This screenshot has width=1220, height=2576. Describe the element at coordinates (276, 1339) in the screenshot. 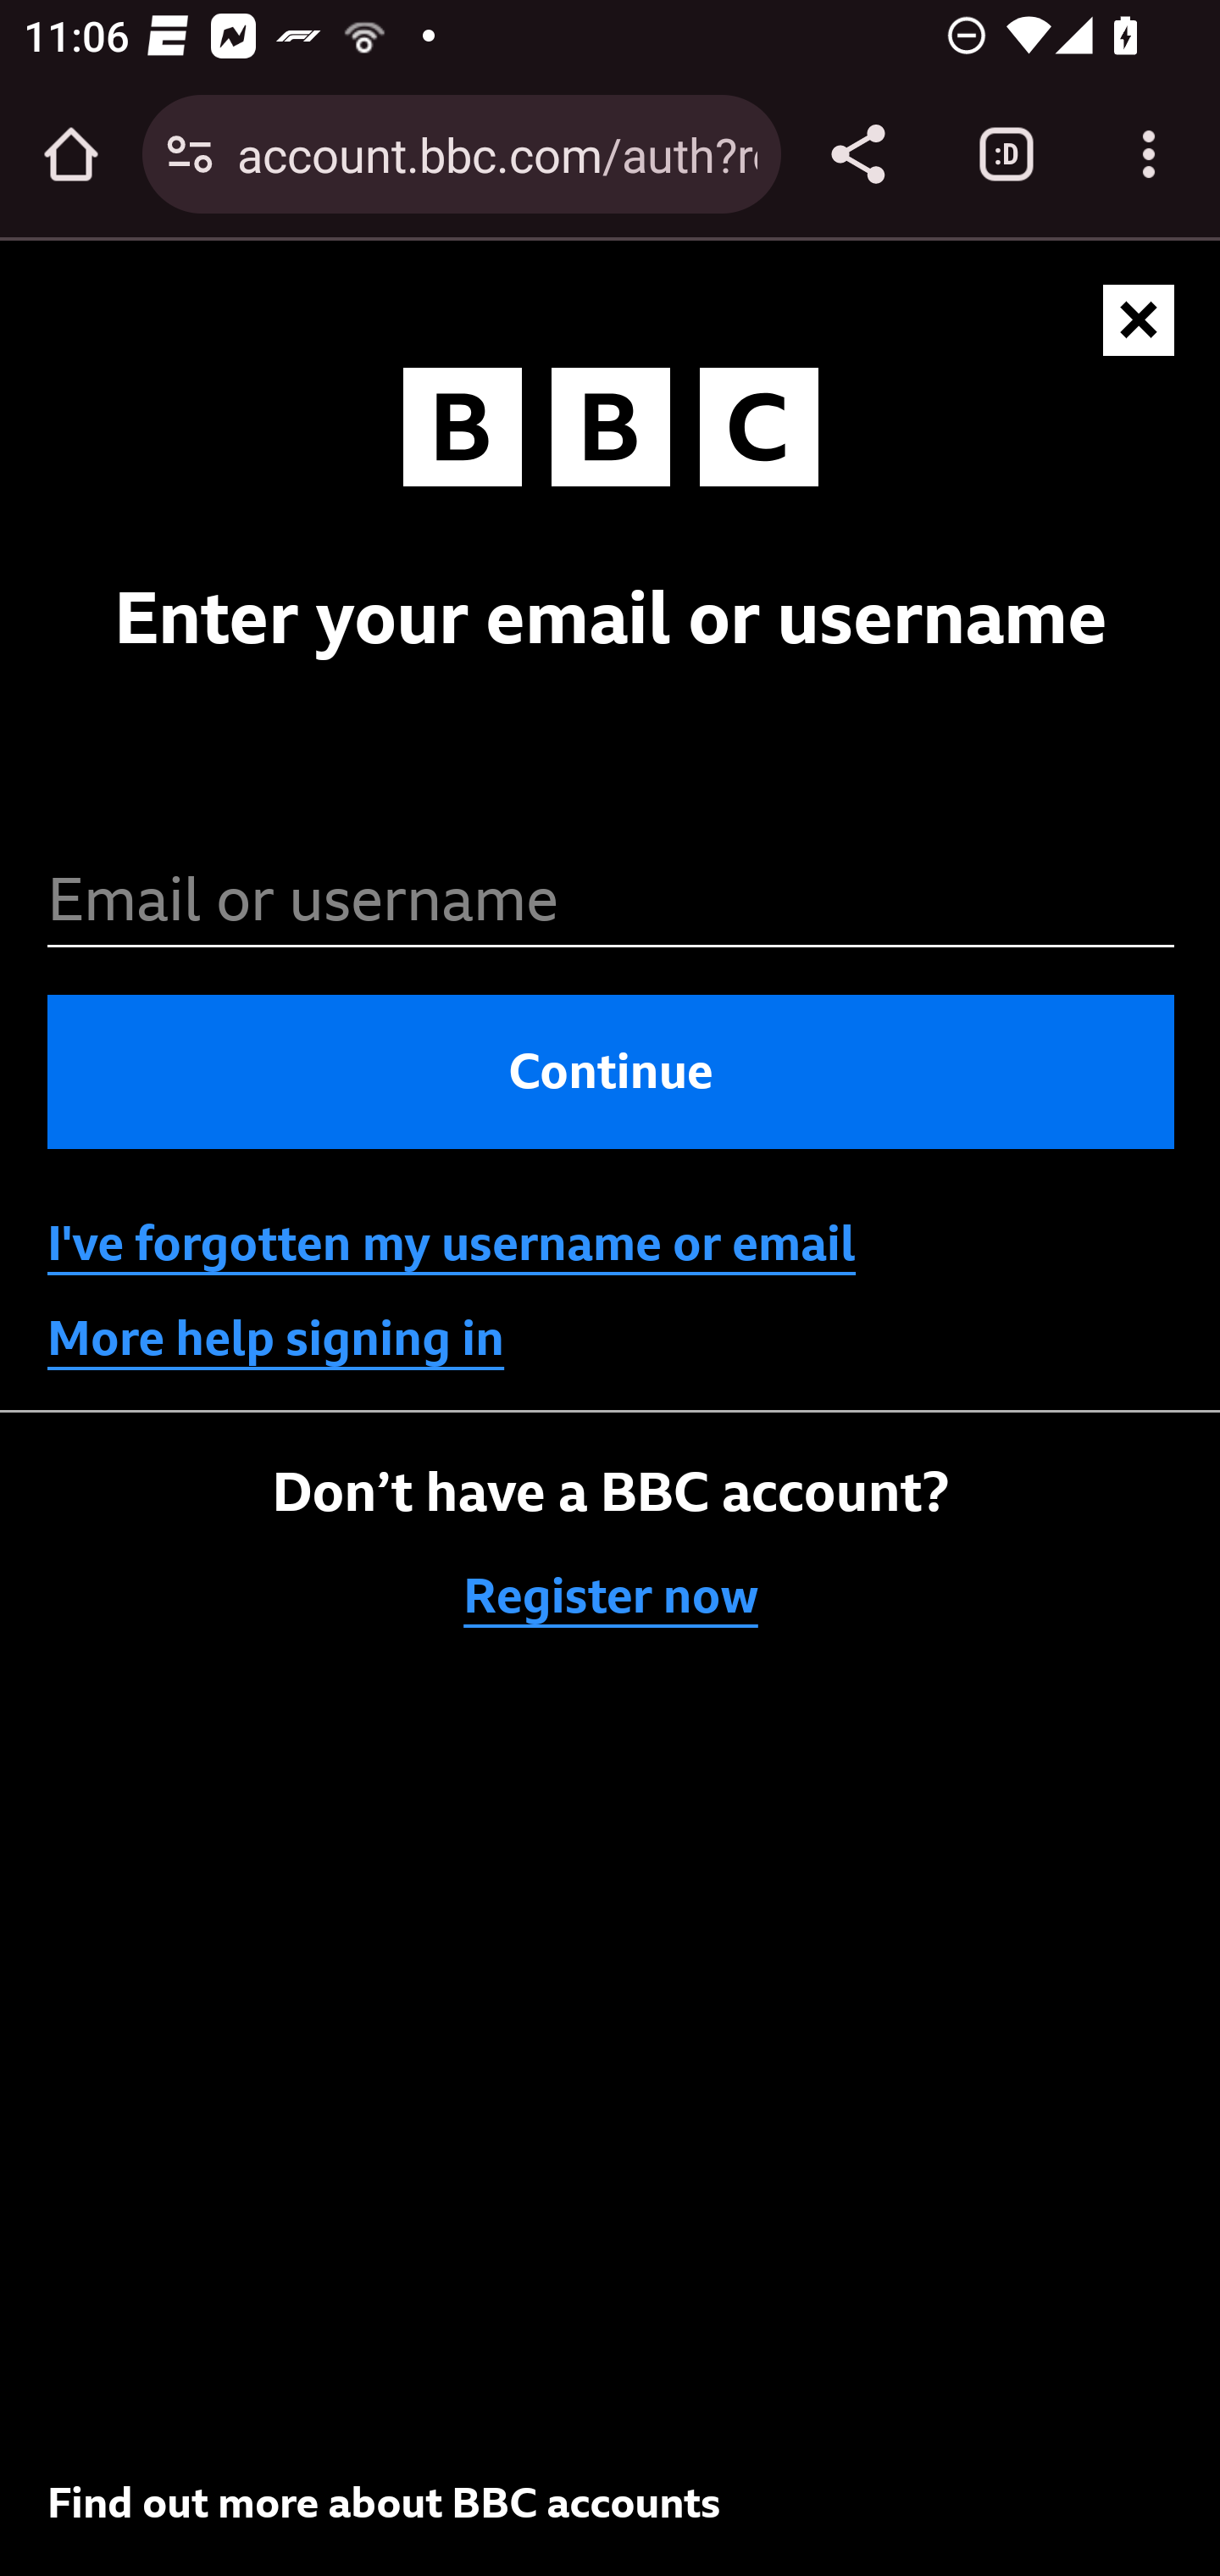

I see `More help signing in` at that location.